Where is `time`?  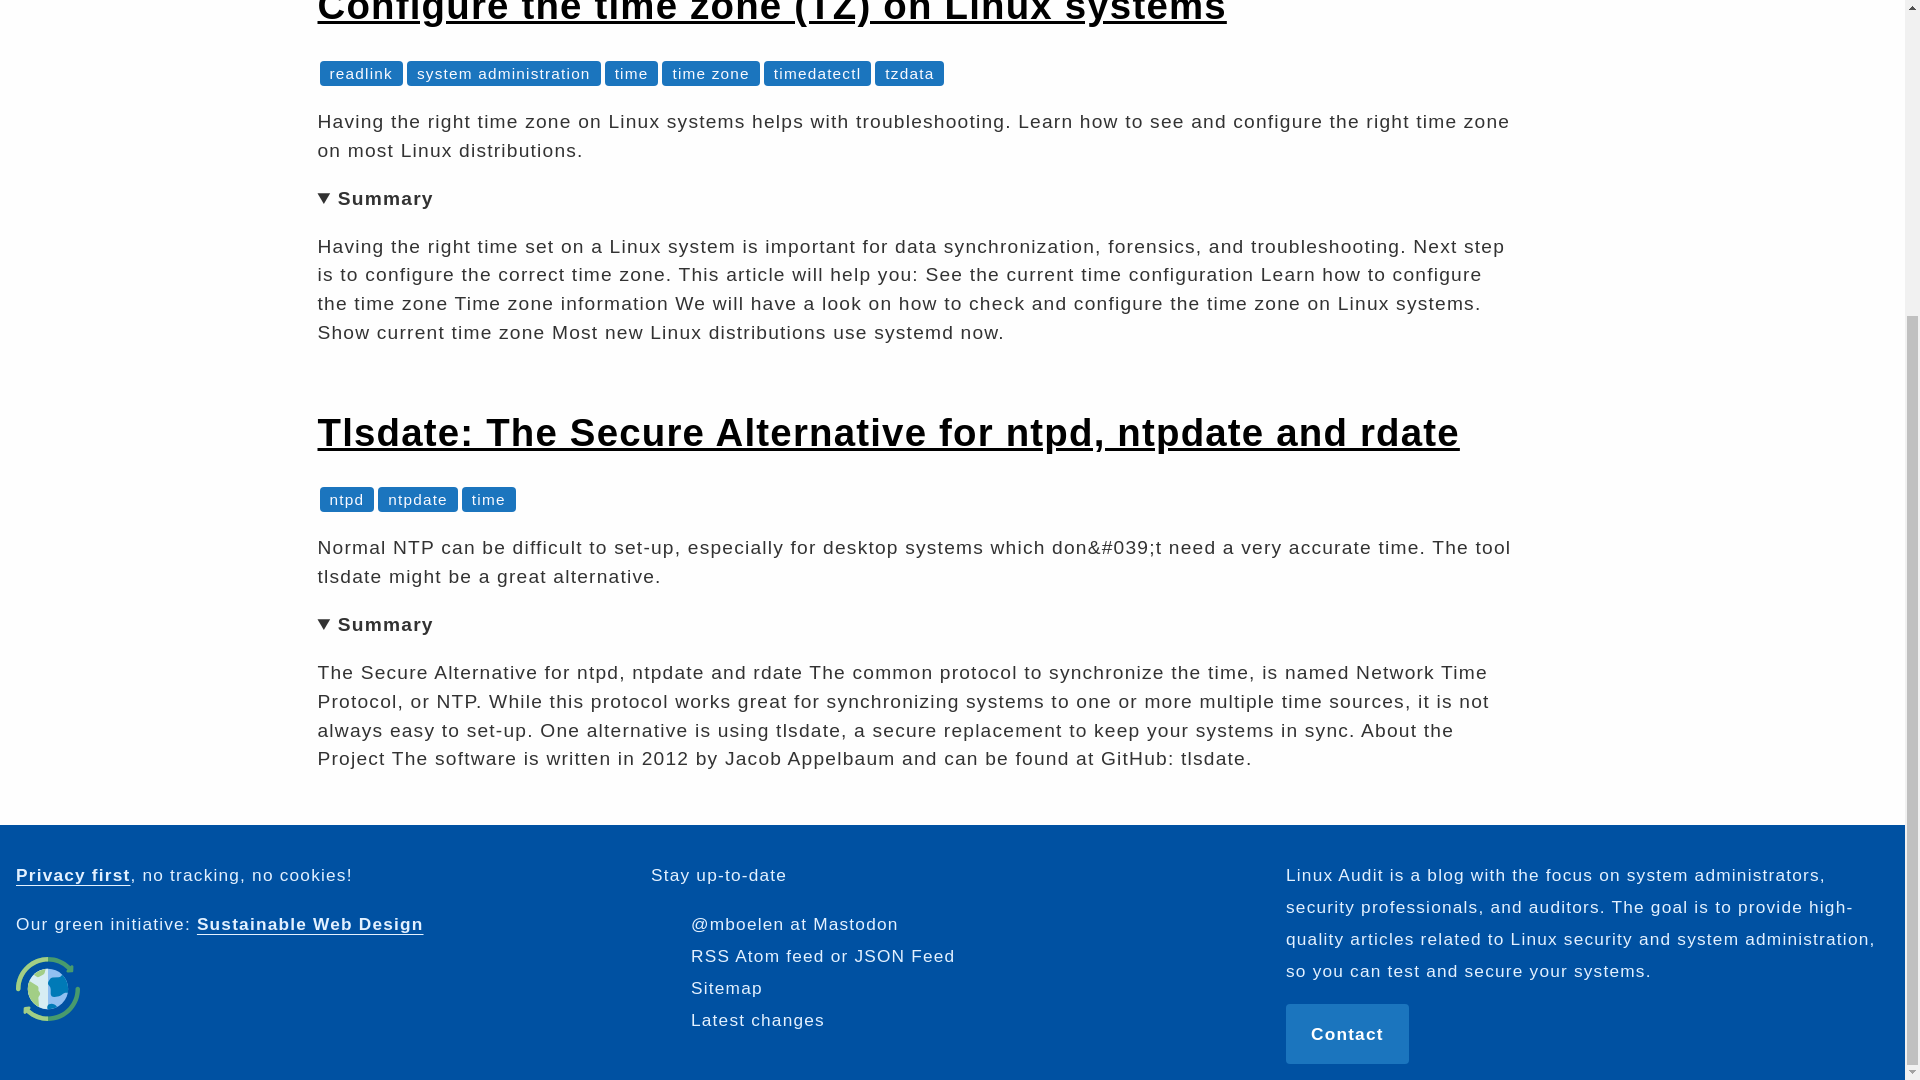 time is located at coordinates (631, 73).